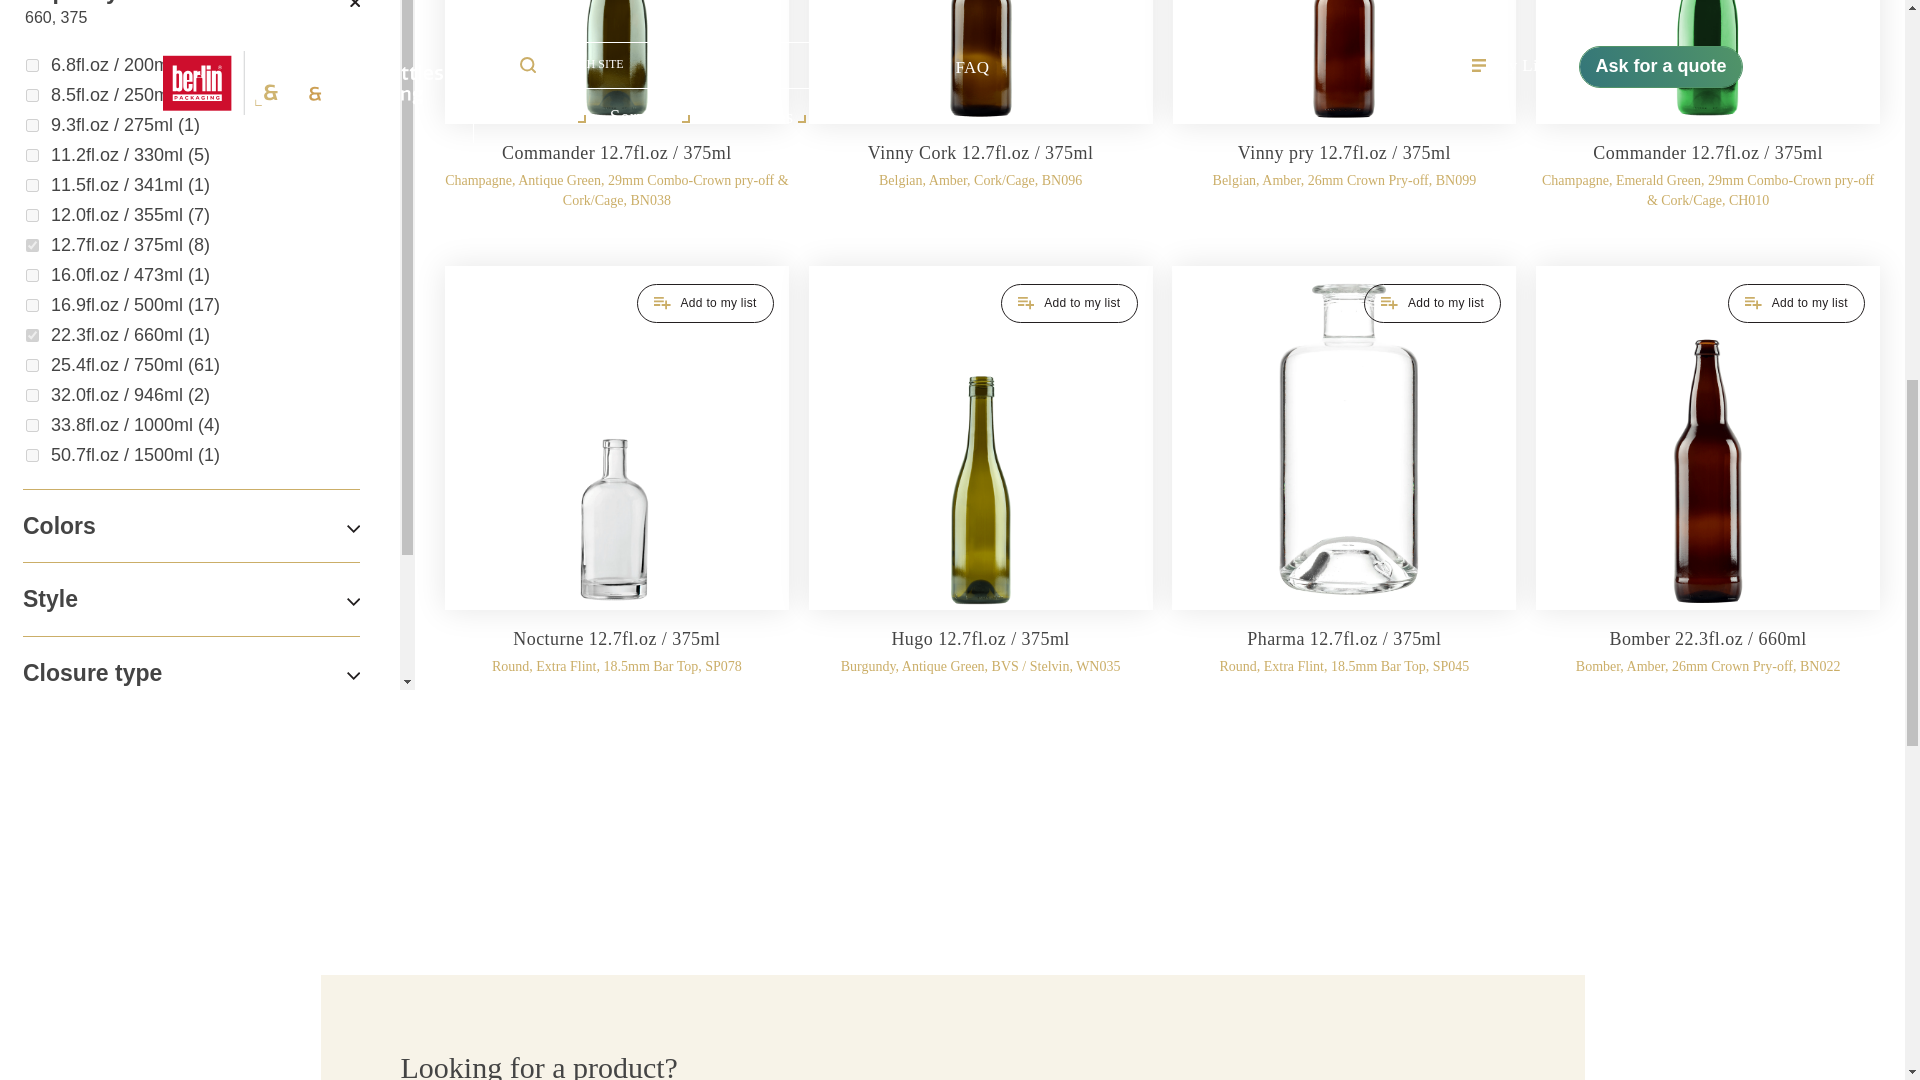 The height and width of the screenshot is (1080, 1920). Describe the element at coordinates (32, 426) in the screenshot. I see `1000` at that location.